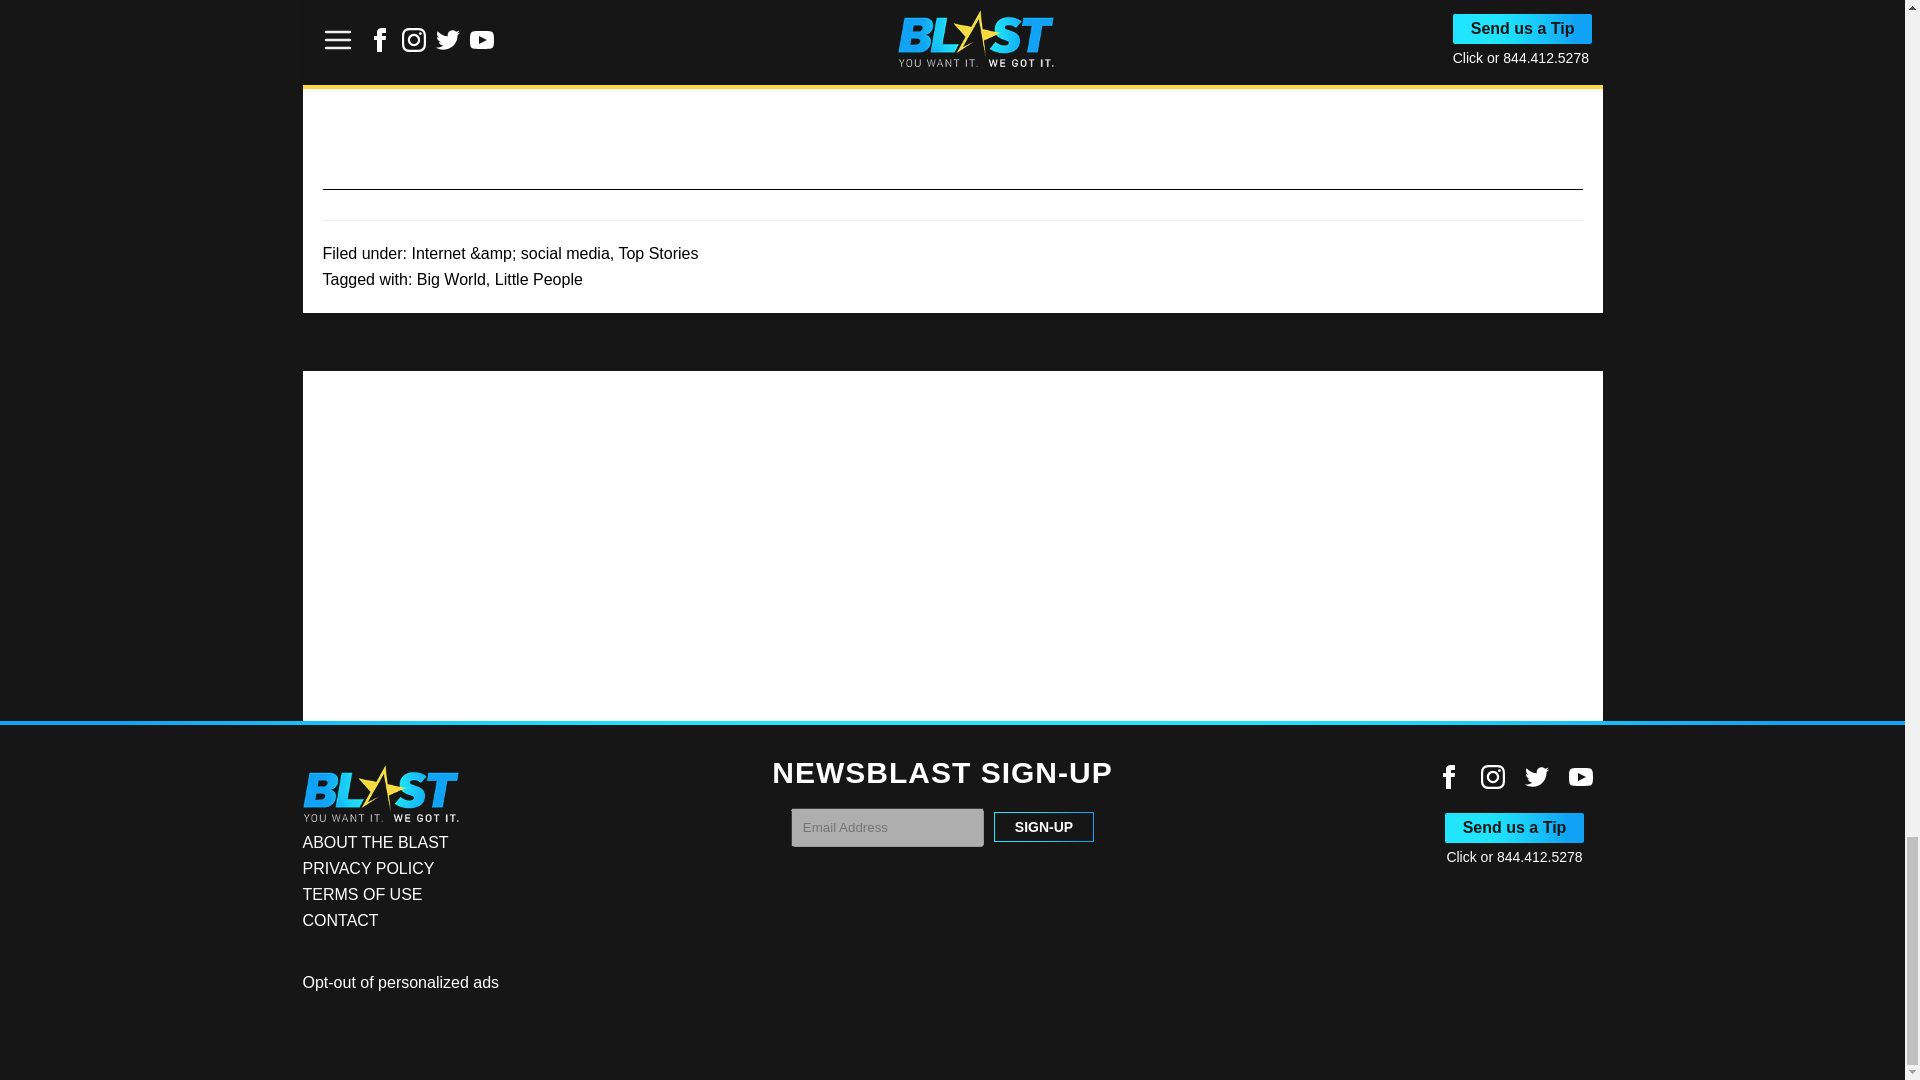  I want to click on Big World, so click(450, 280).